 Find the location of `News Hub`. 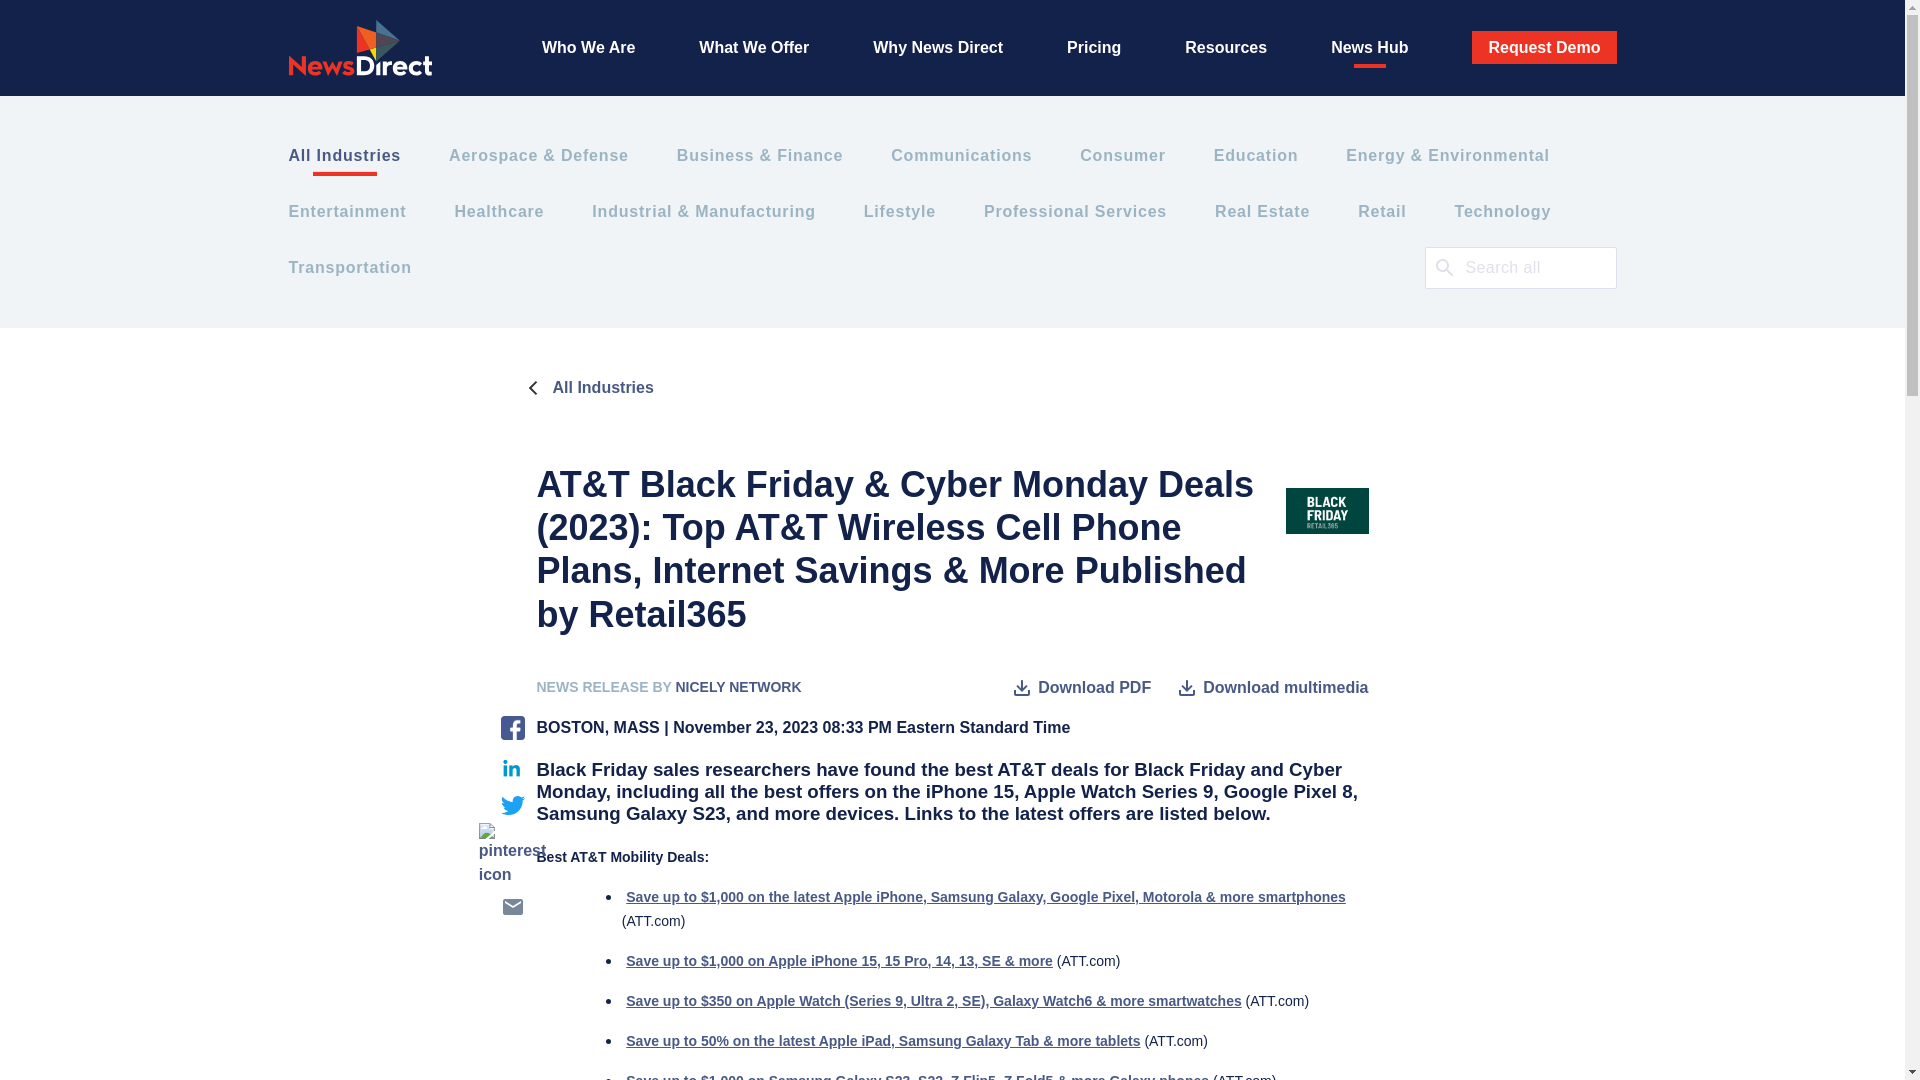

News Hub is located at coordinates (1368, 48).